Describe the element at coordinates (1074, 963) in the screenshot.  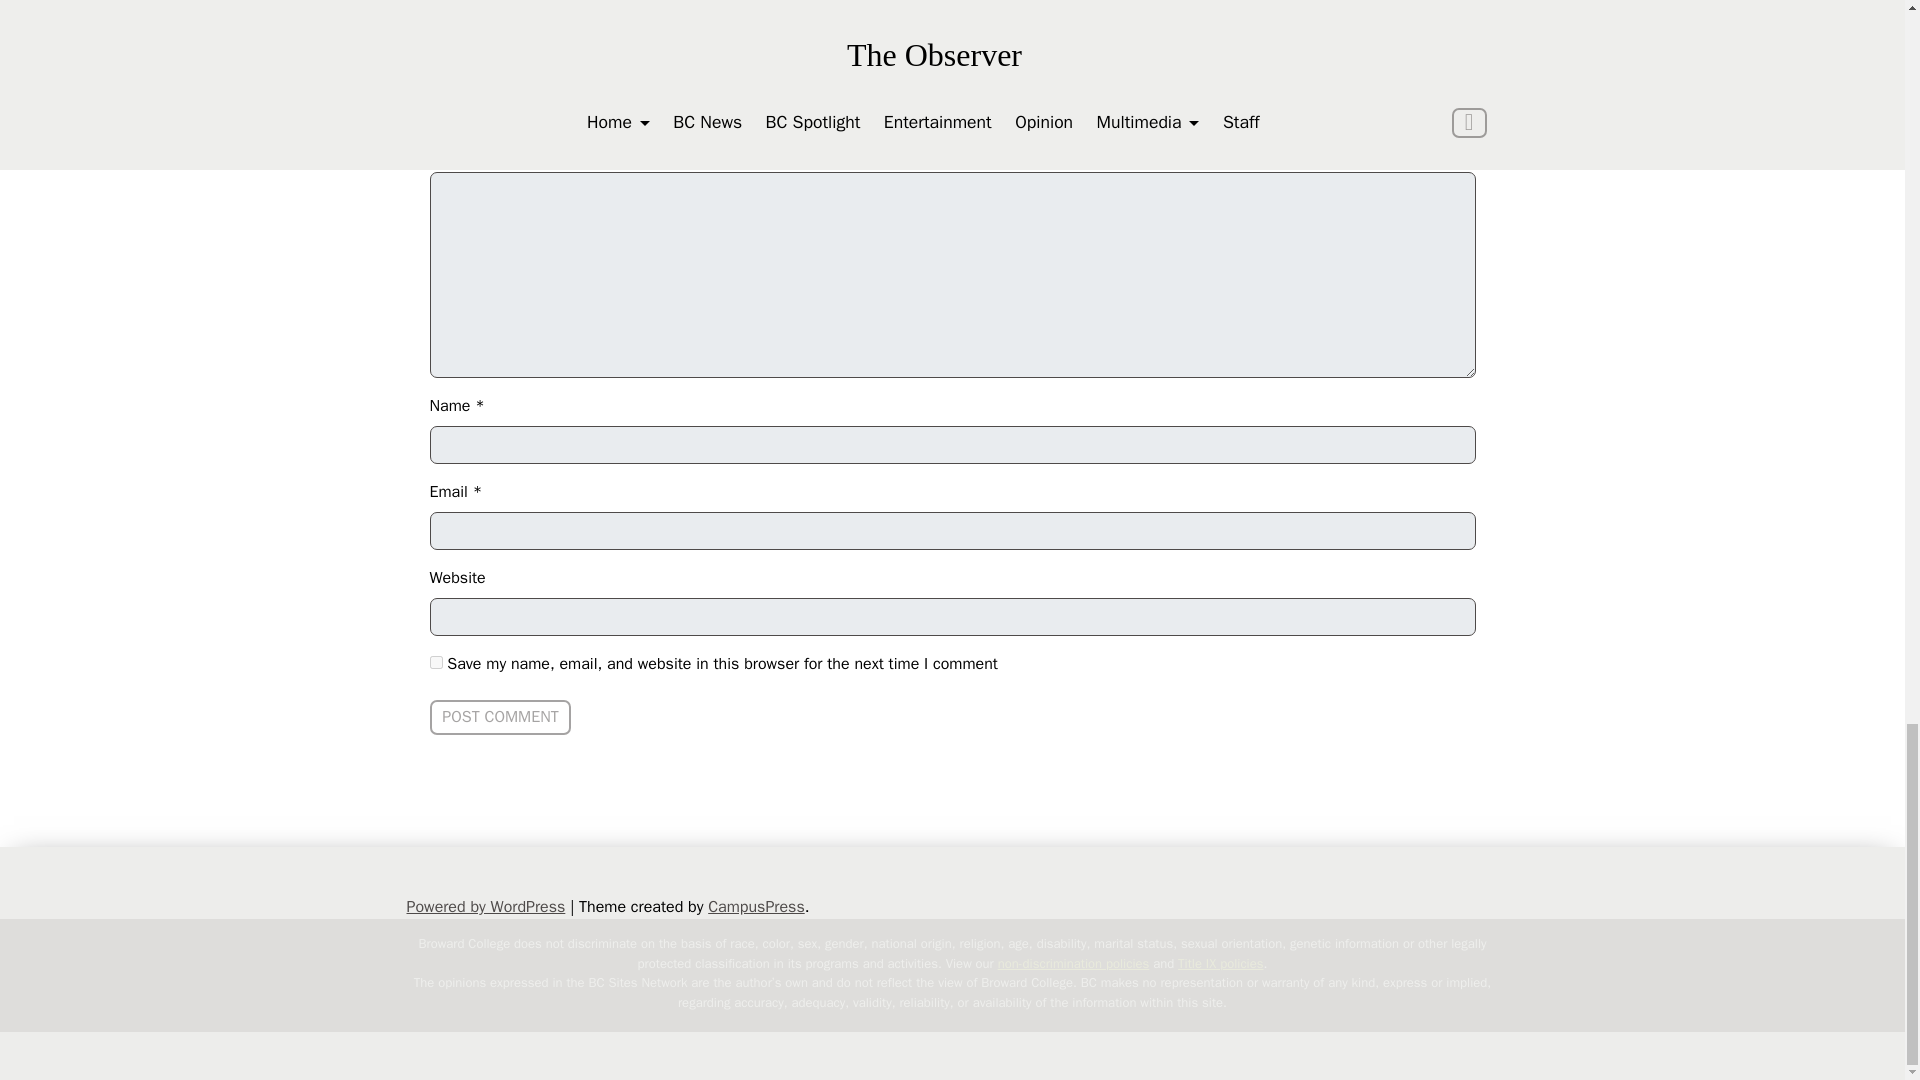
I see `non-discrimination policies` at that location.